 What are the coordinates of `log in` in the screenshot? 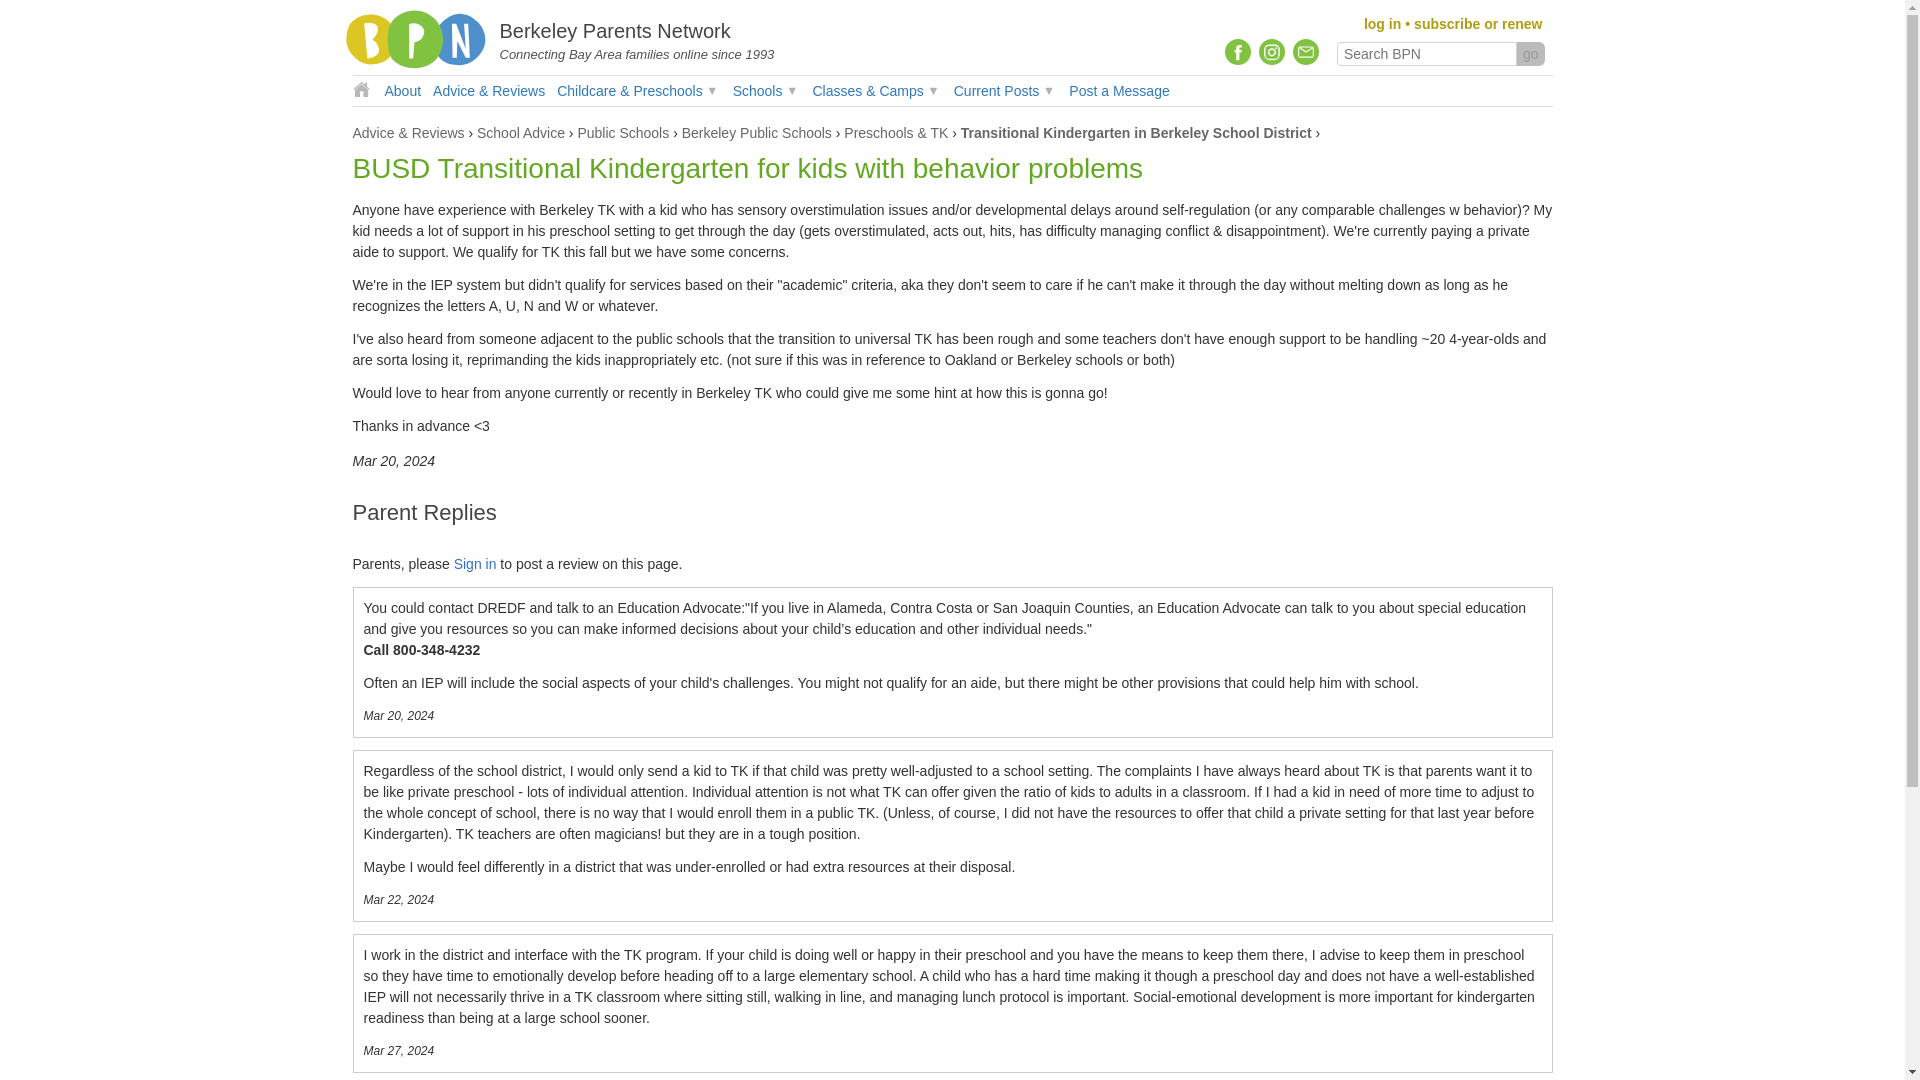 It's located at (1382, 24).